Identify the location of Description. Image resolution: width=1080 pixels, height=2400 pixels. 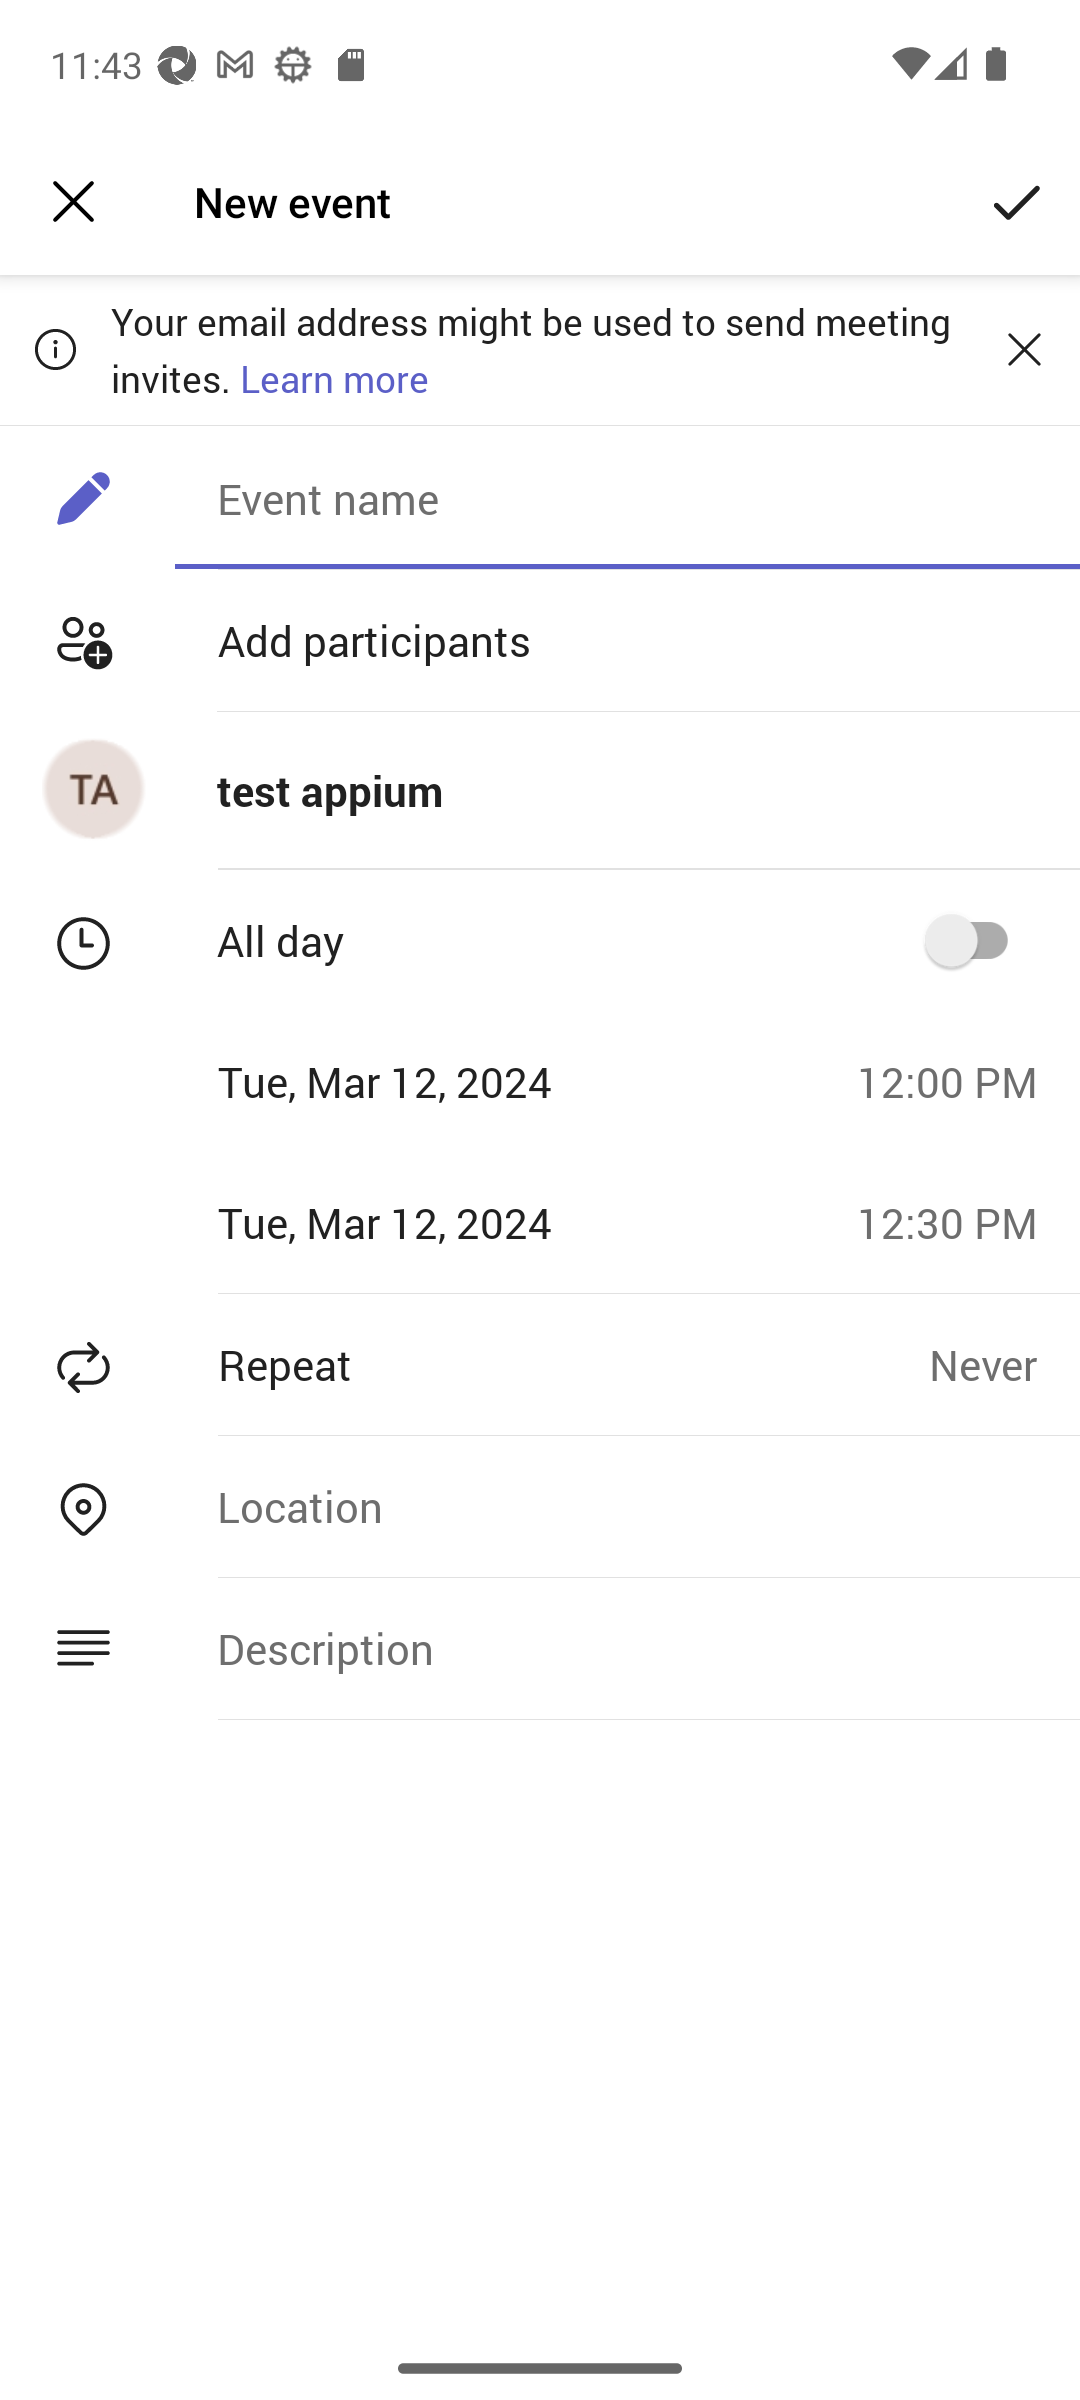
(627, 1648).